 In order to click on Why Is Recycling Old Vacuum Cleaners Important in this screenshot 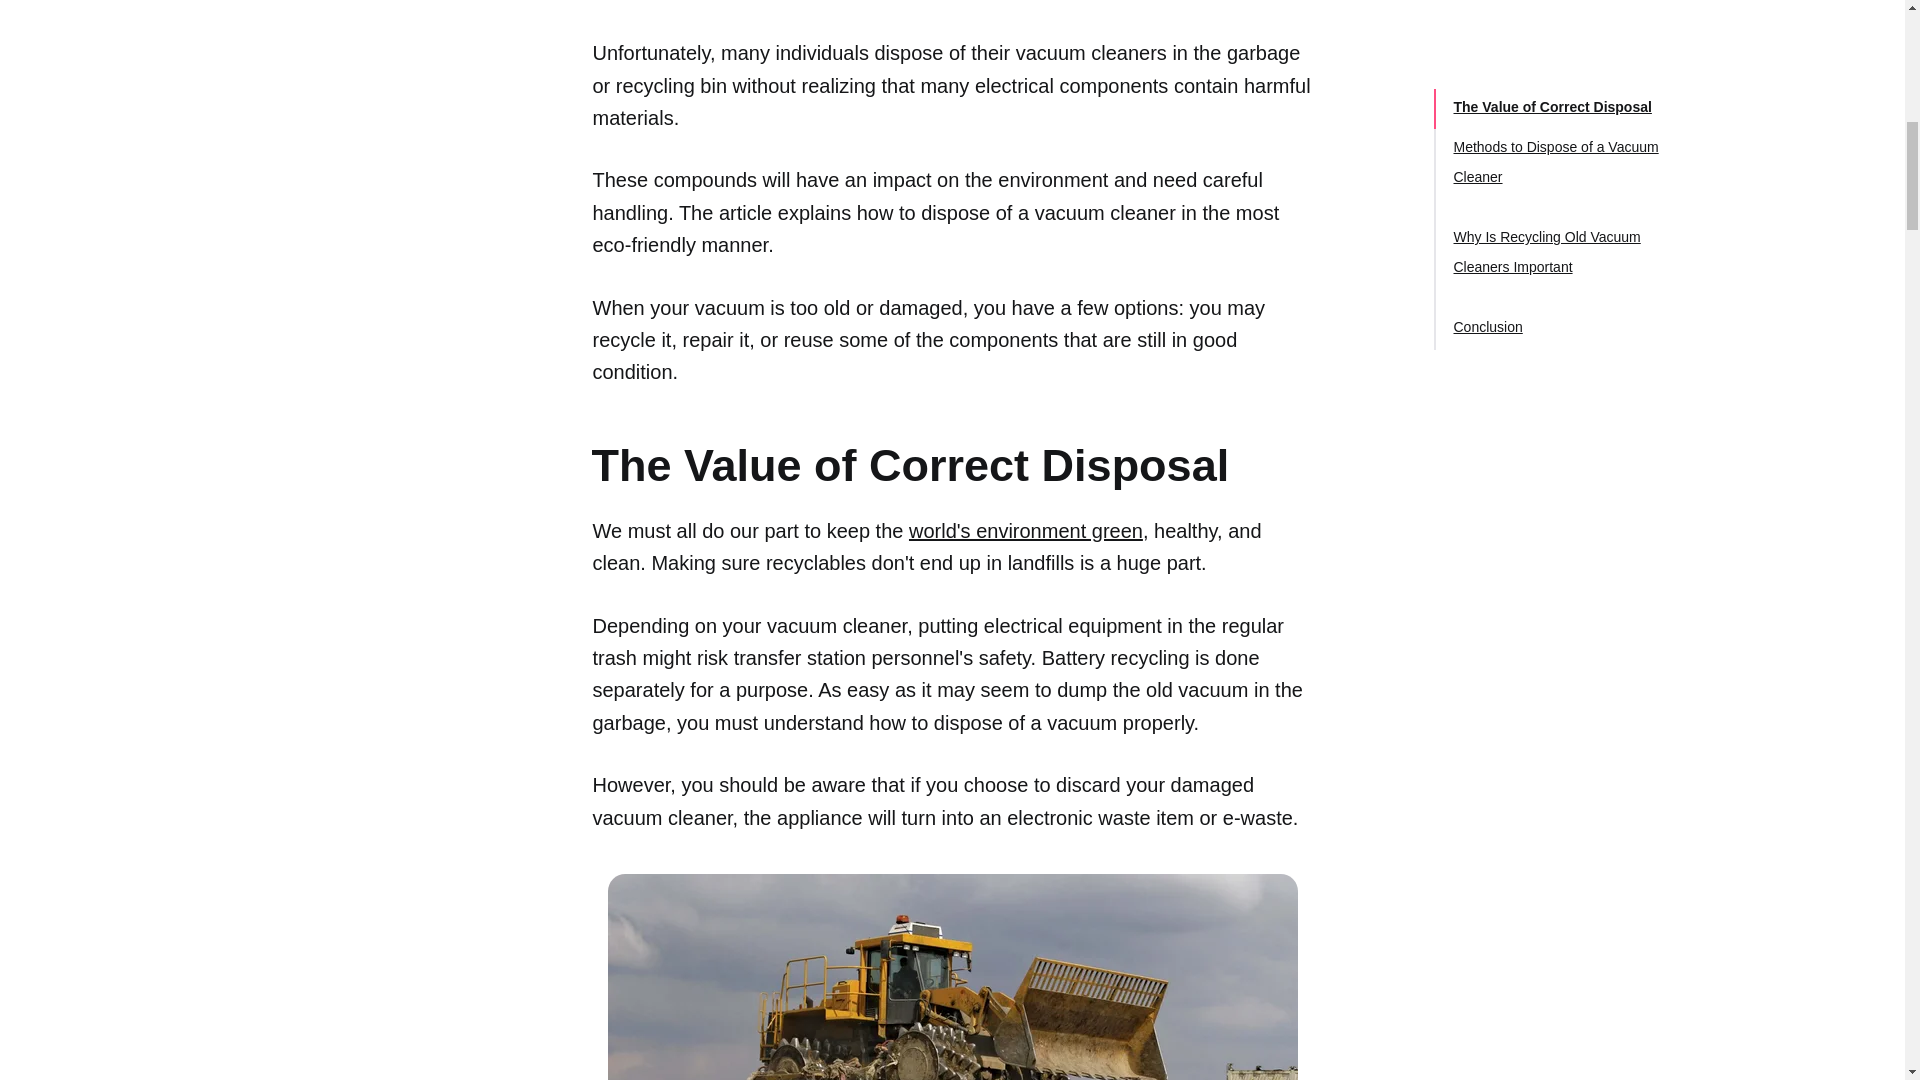, I will do `click(1547, 199)`.